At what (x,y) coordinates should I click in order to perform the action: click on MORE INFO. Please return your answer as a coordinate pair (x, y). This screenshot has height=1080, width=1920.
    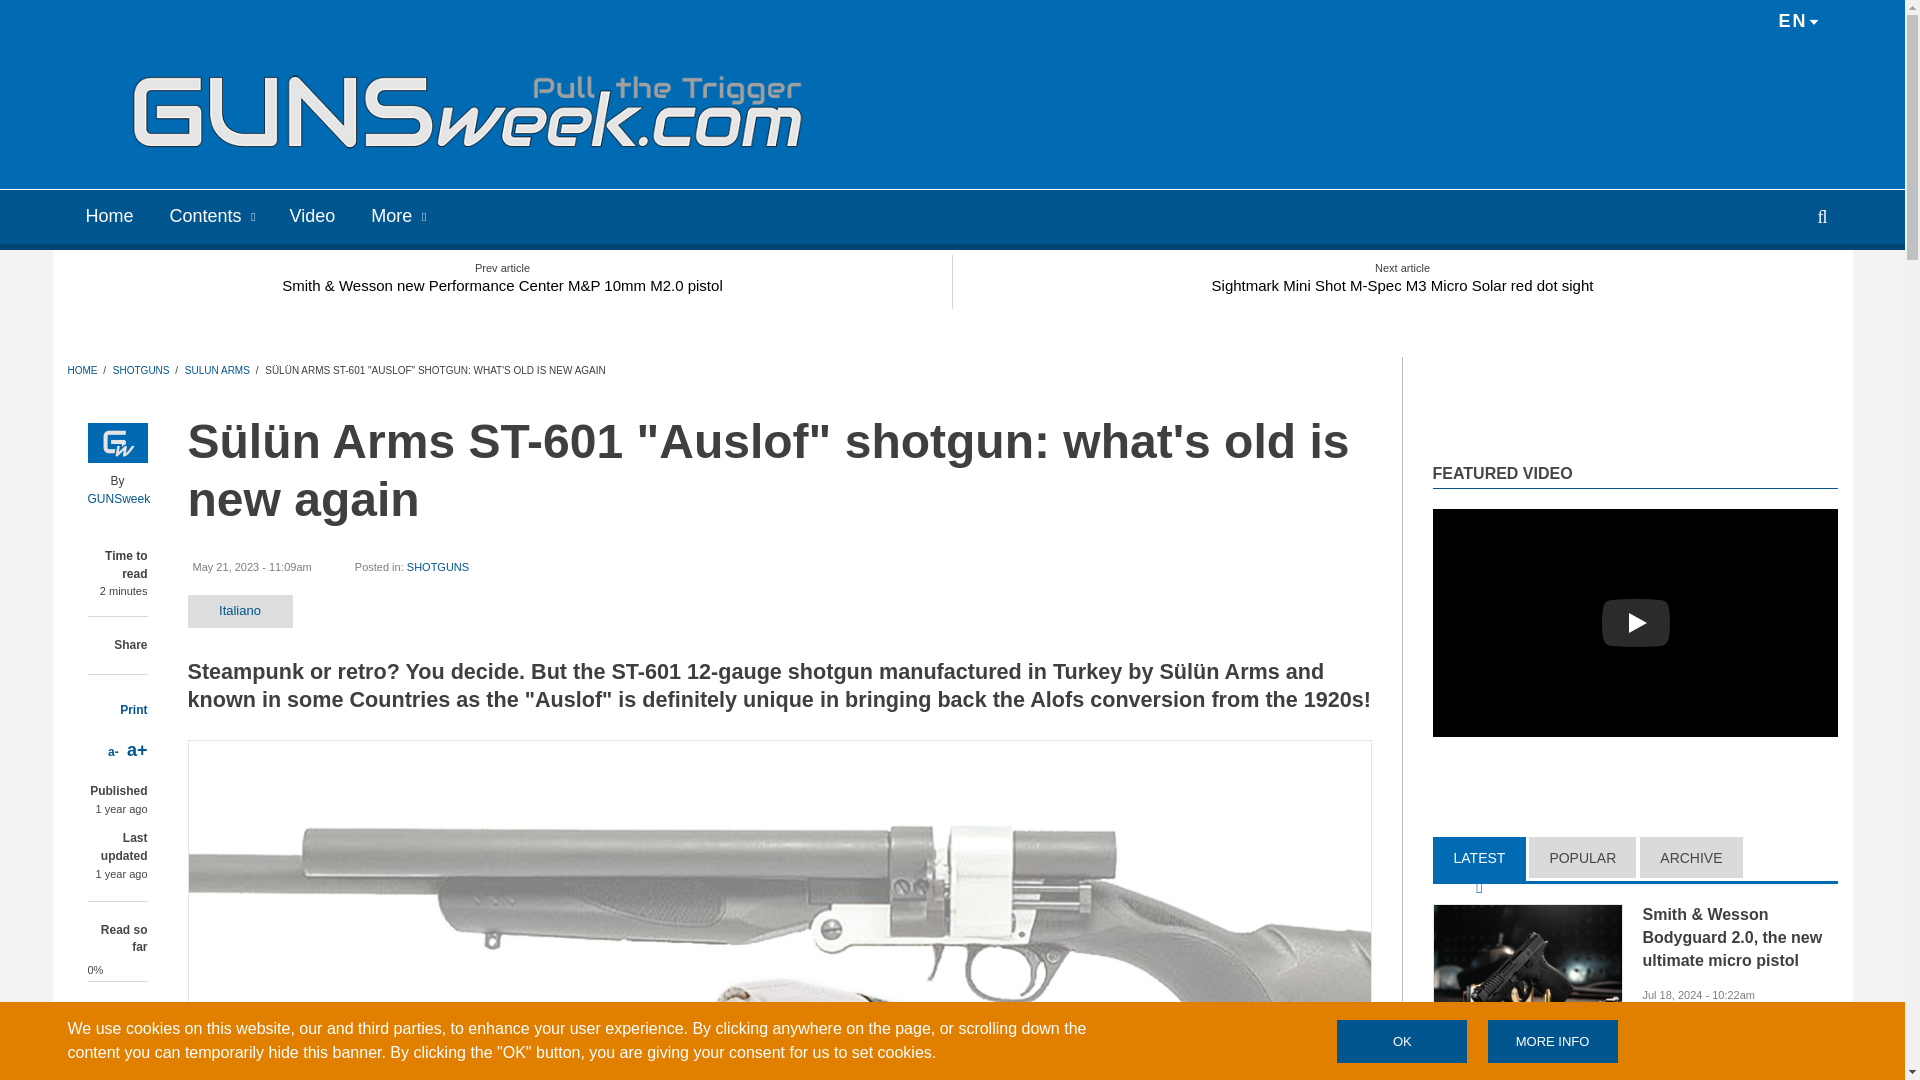
    Looking at the image, I should click on (1553, 1040).